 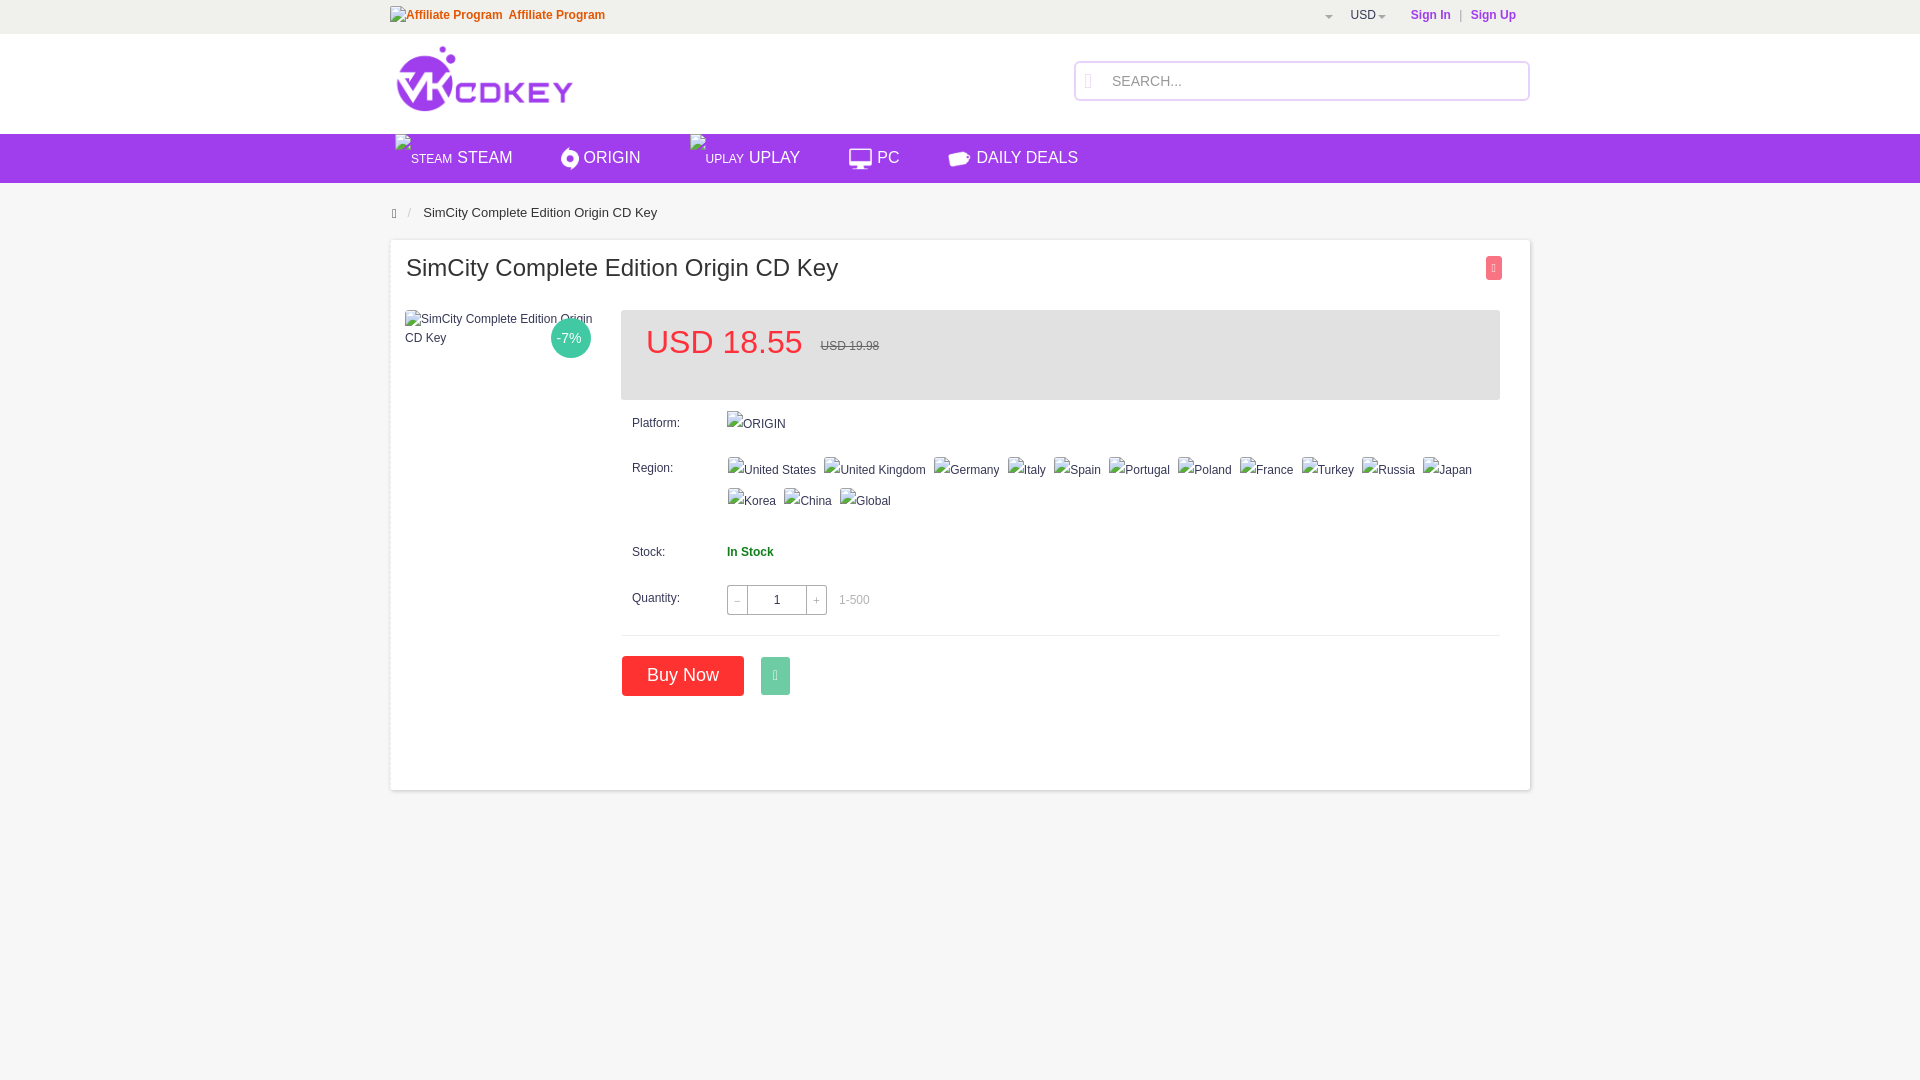 I want to click on France, so click(x=1266, y=469).